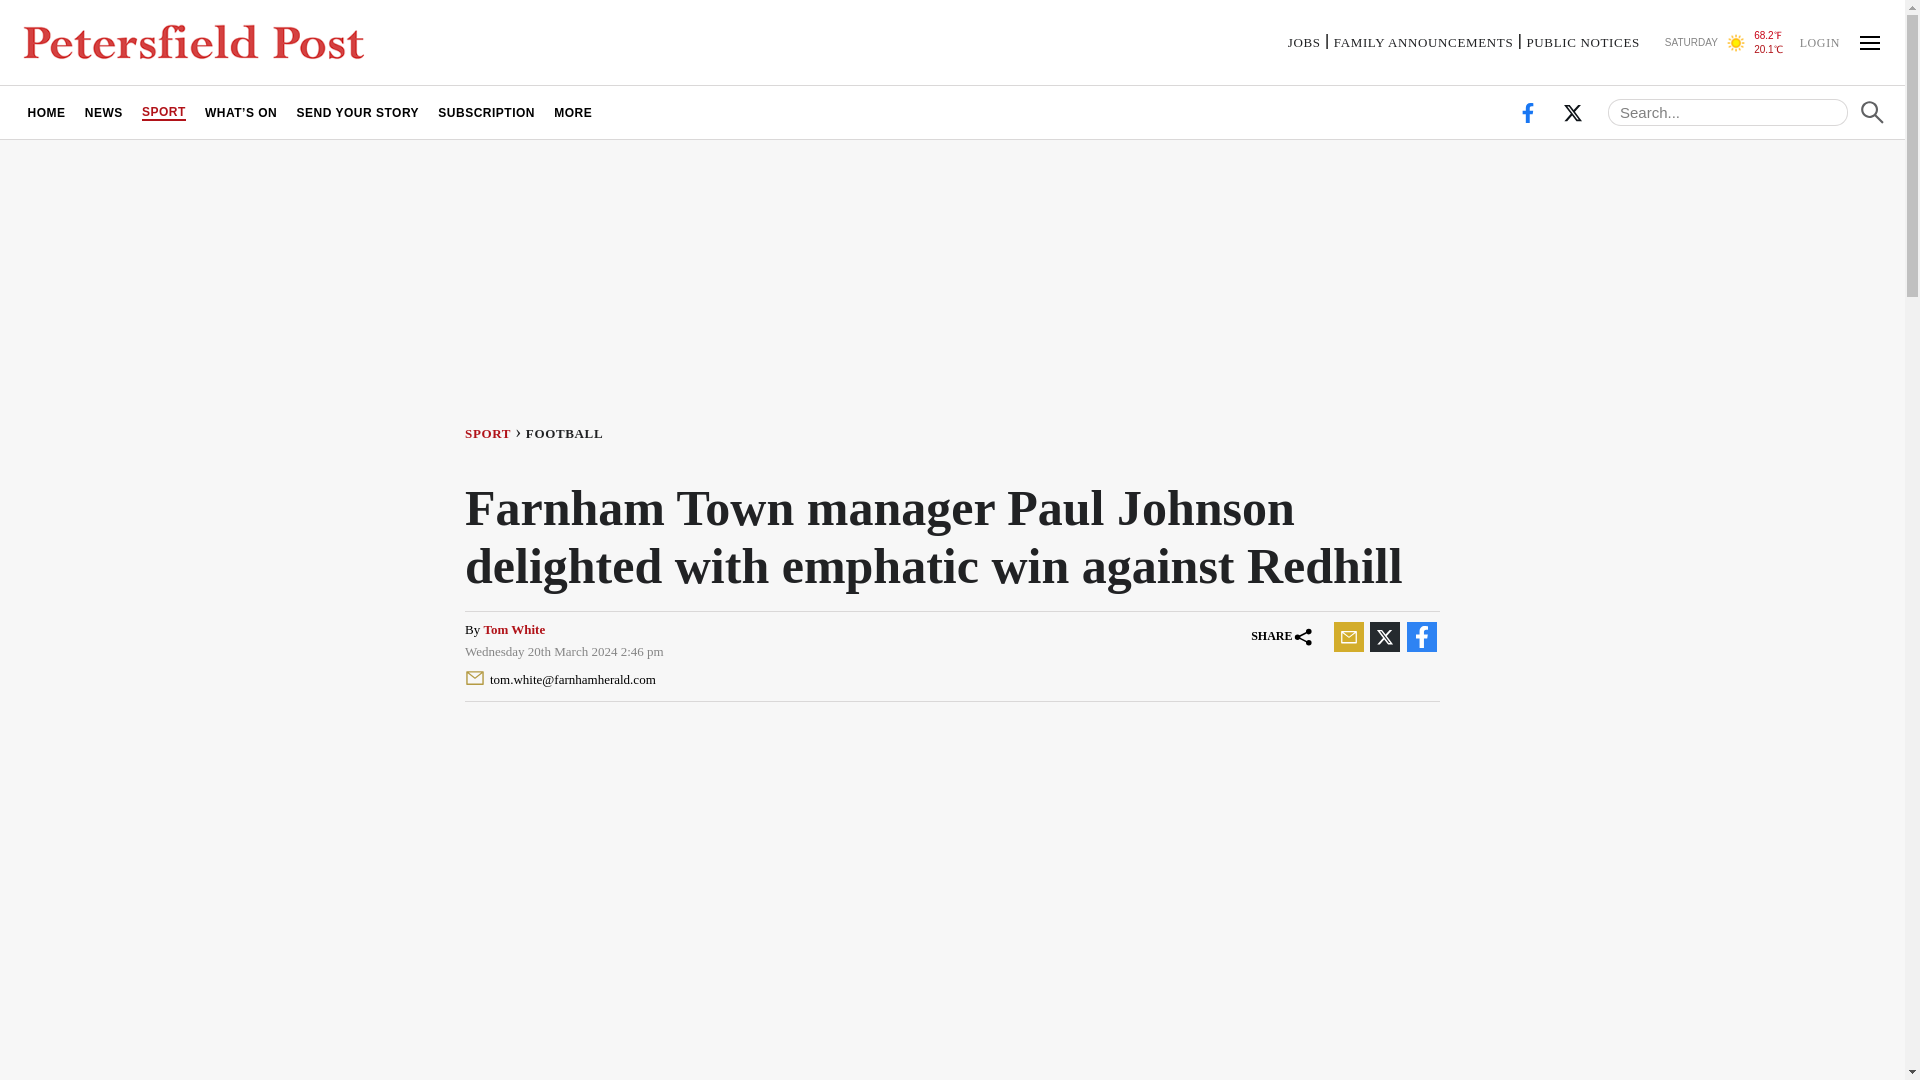  Describe the element at coordinates (574, 112) in the screenshot. I see `MORE` at that location.